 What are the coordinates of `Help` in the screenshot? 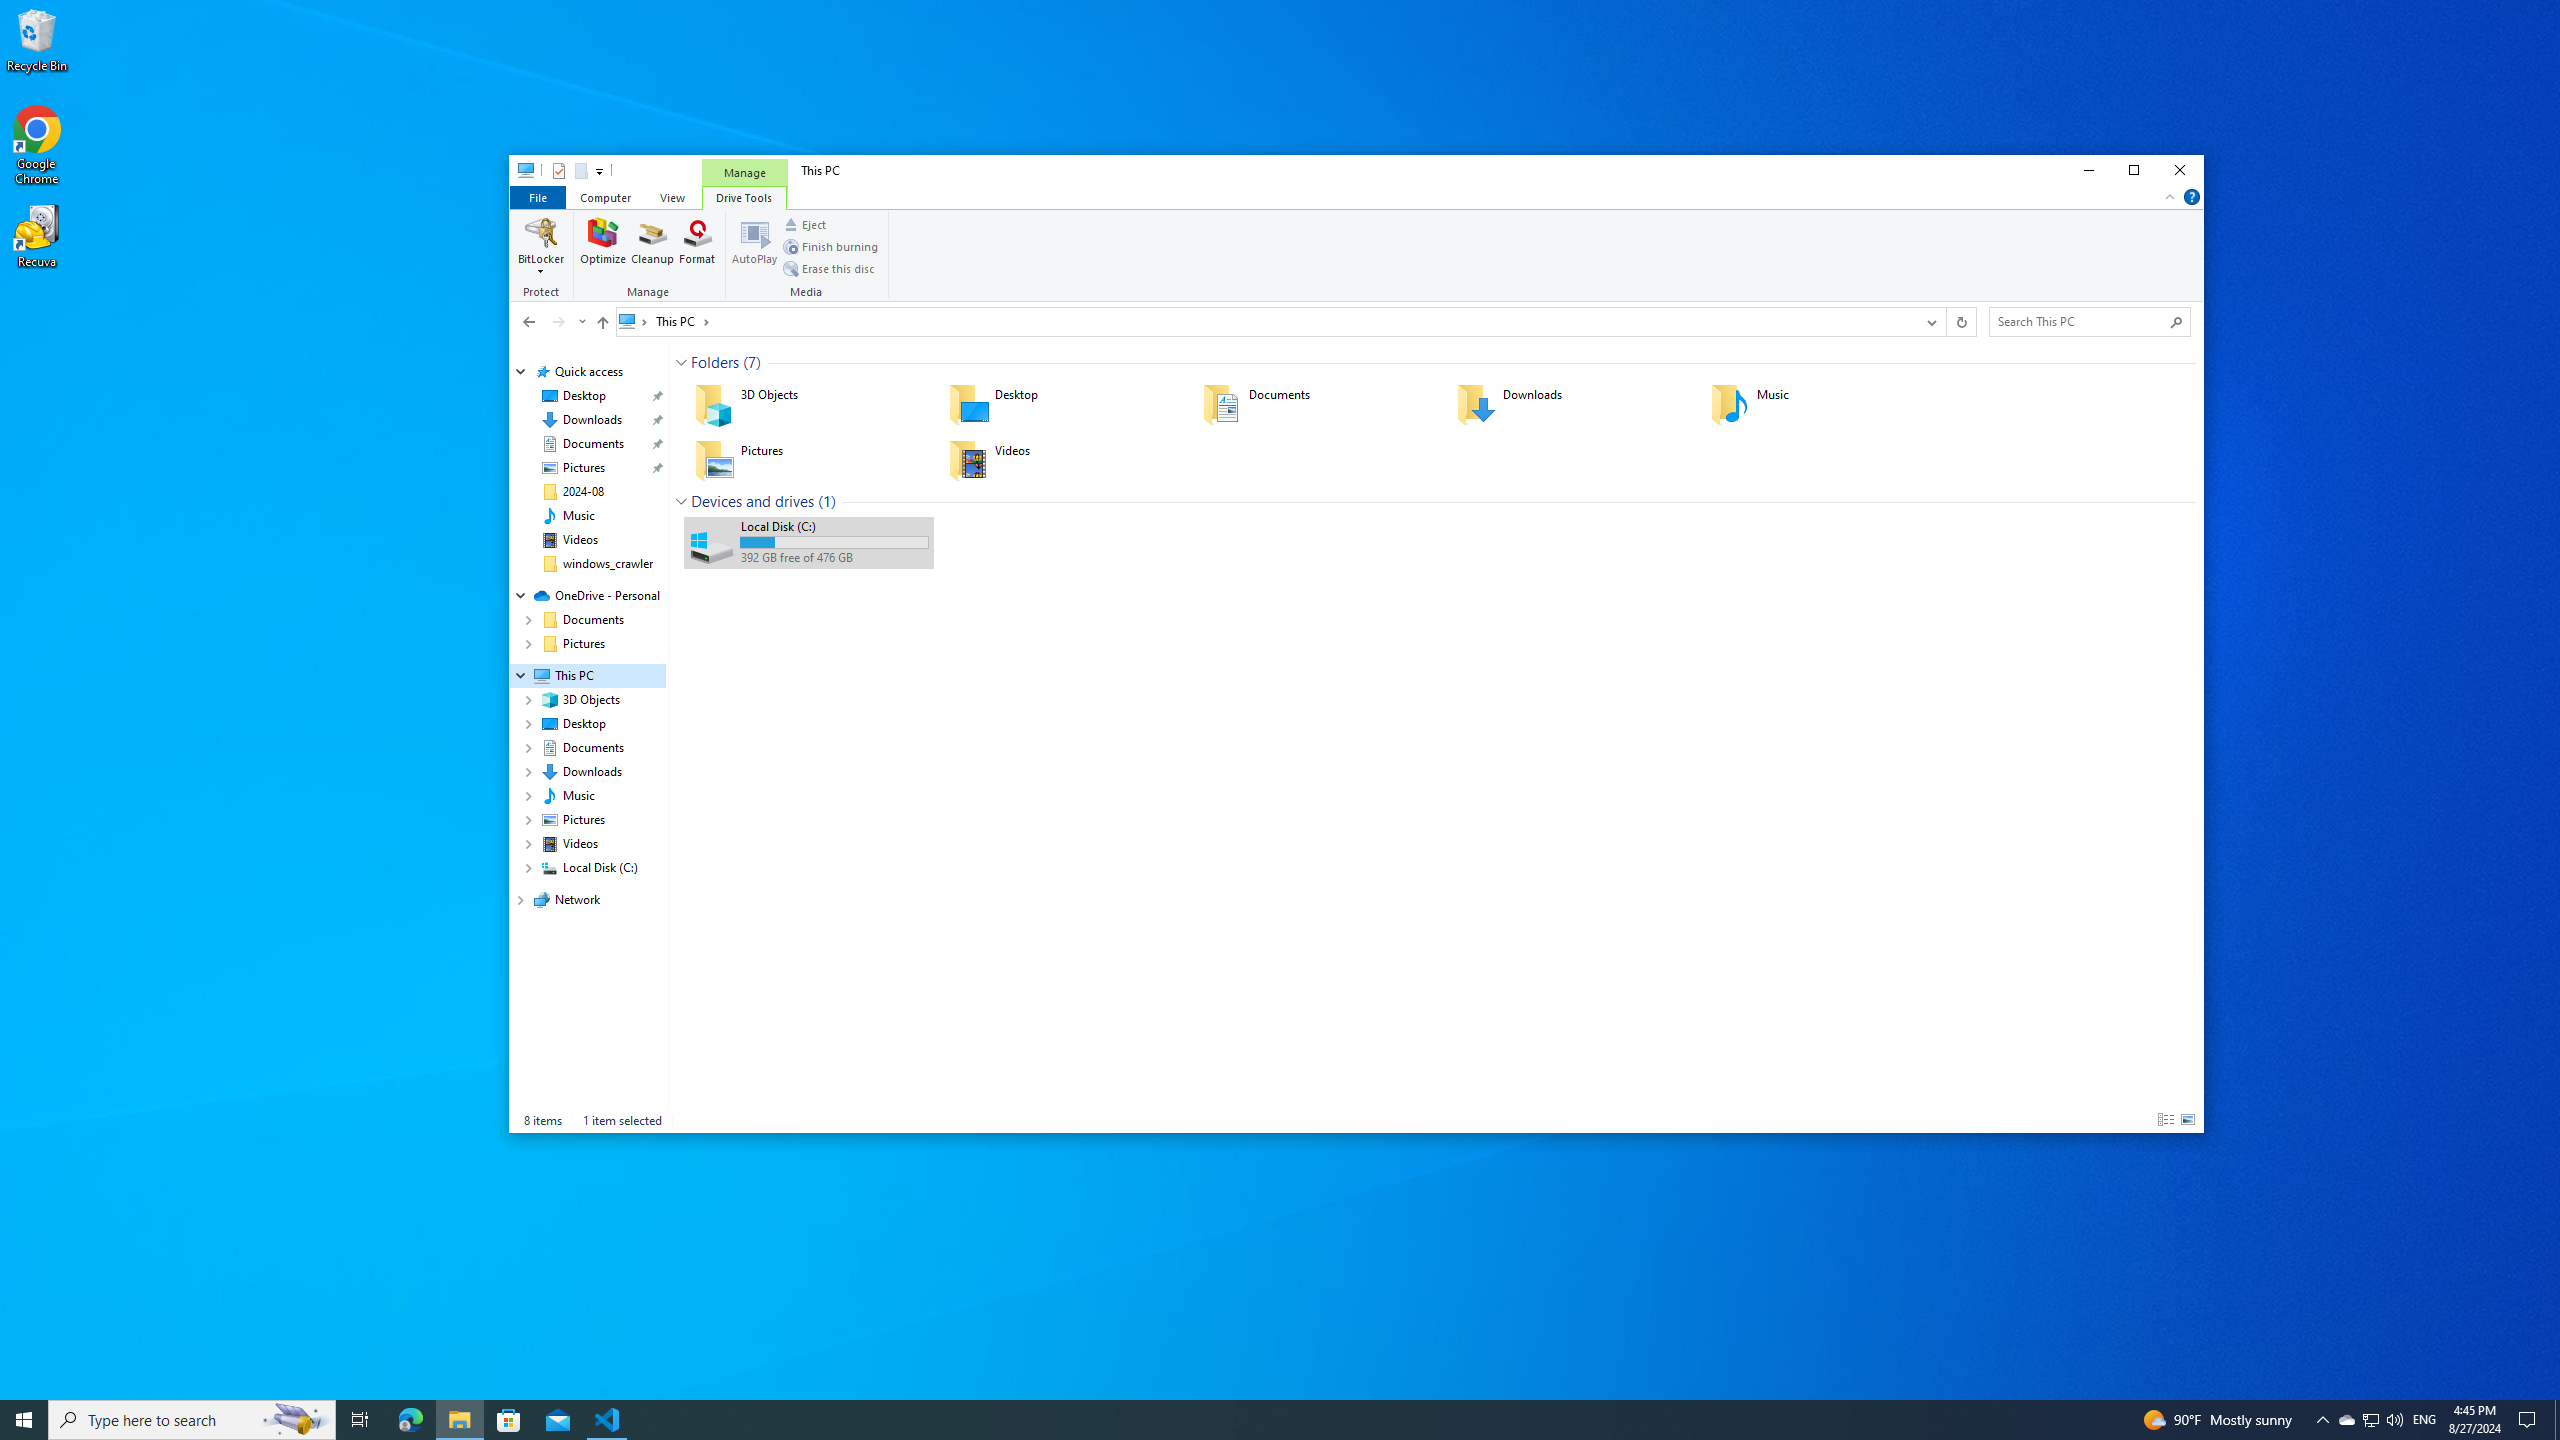 It's located at (2088, 170).